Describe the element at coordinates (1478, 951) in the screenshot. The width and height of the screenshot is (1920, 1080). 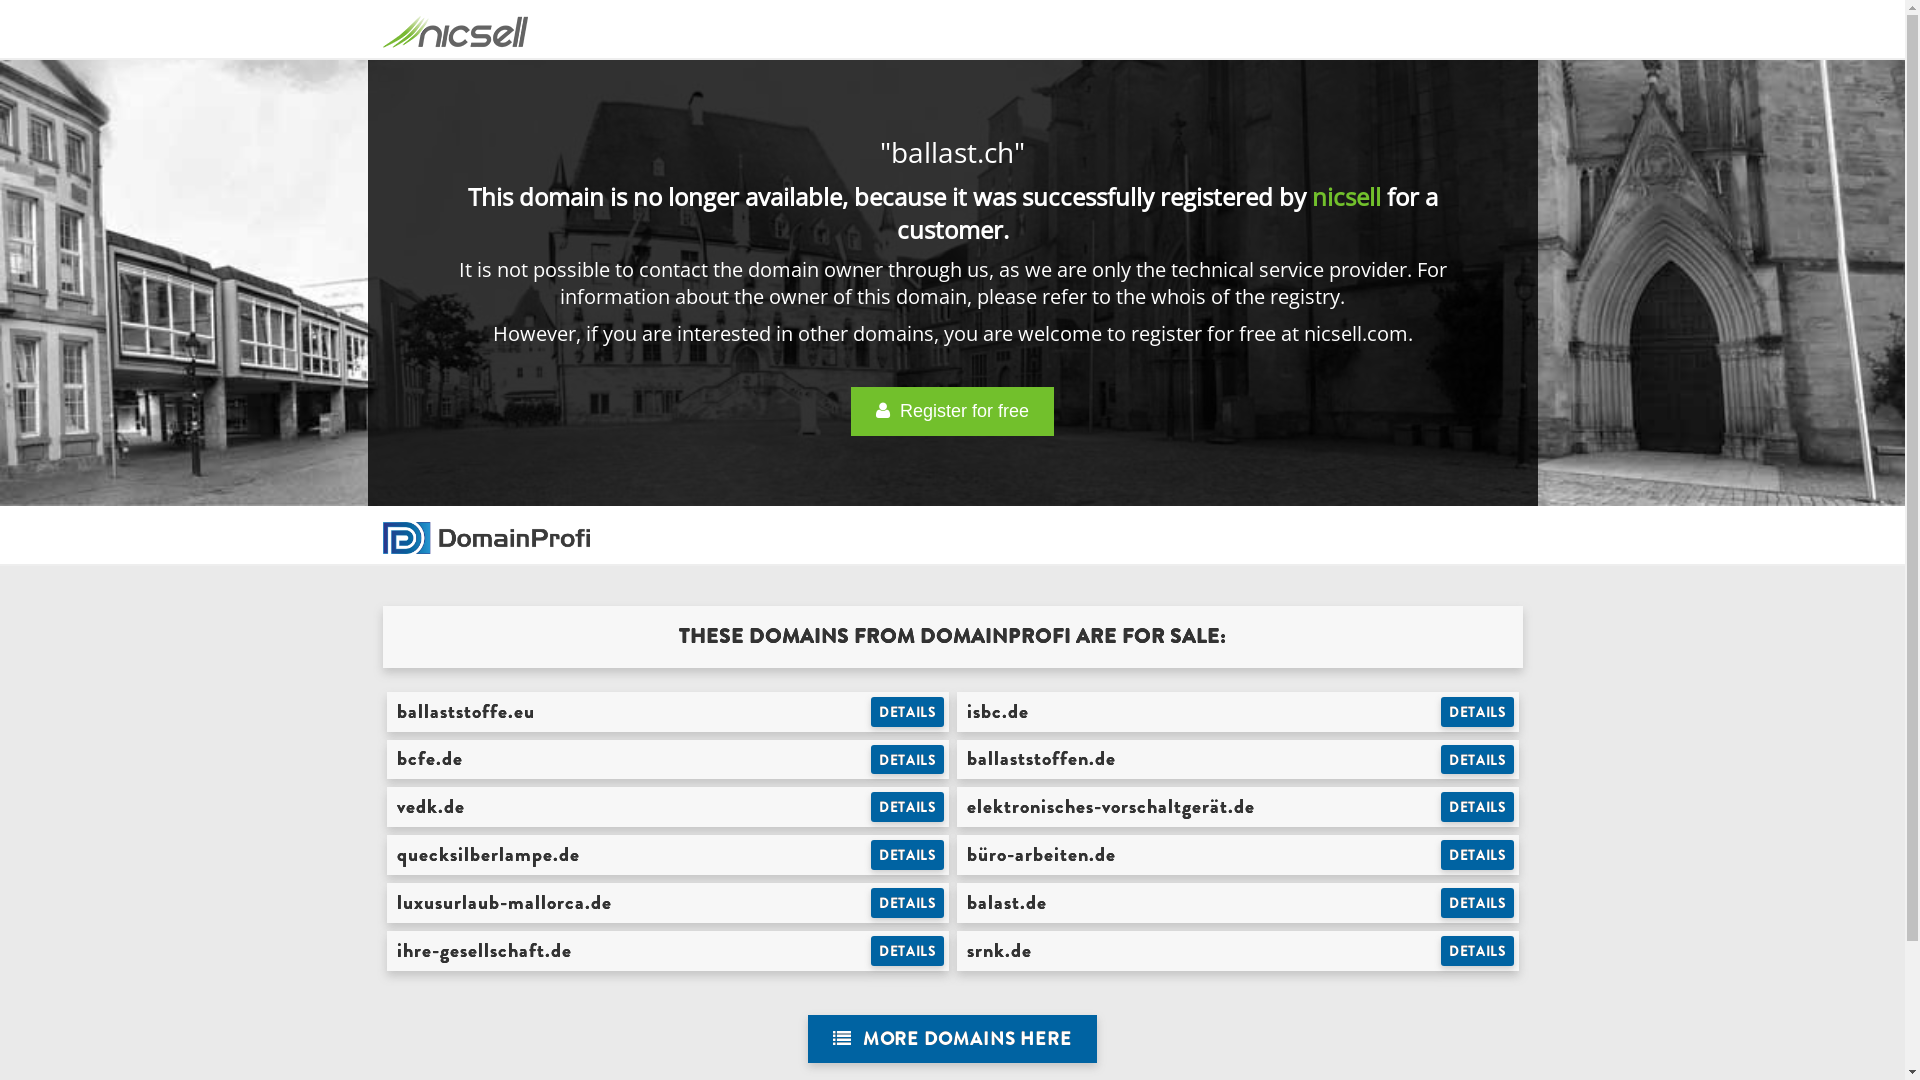
I see `DETAILS` at that location.